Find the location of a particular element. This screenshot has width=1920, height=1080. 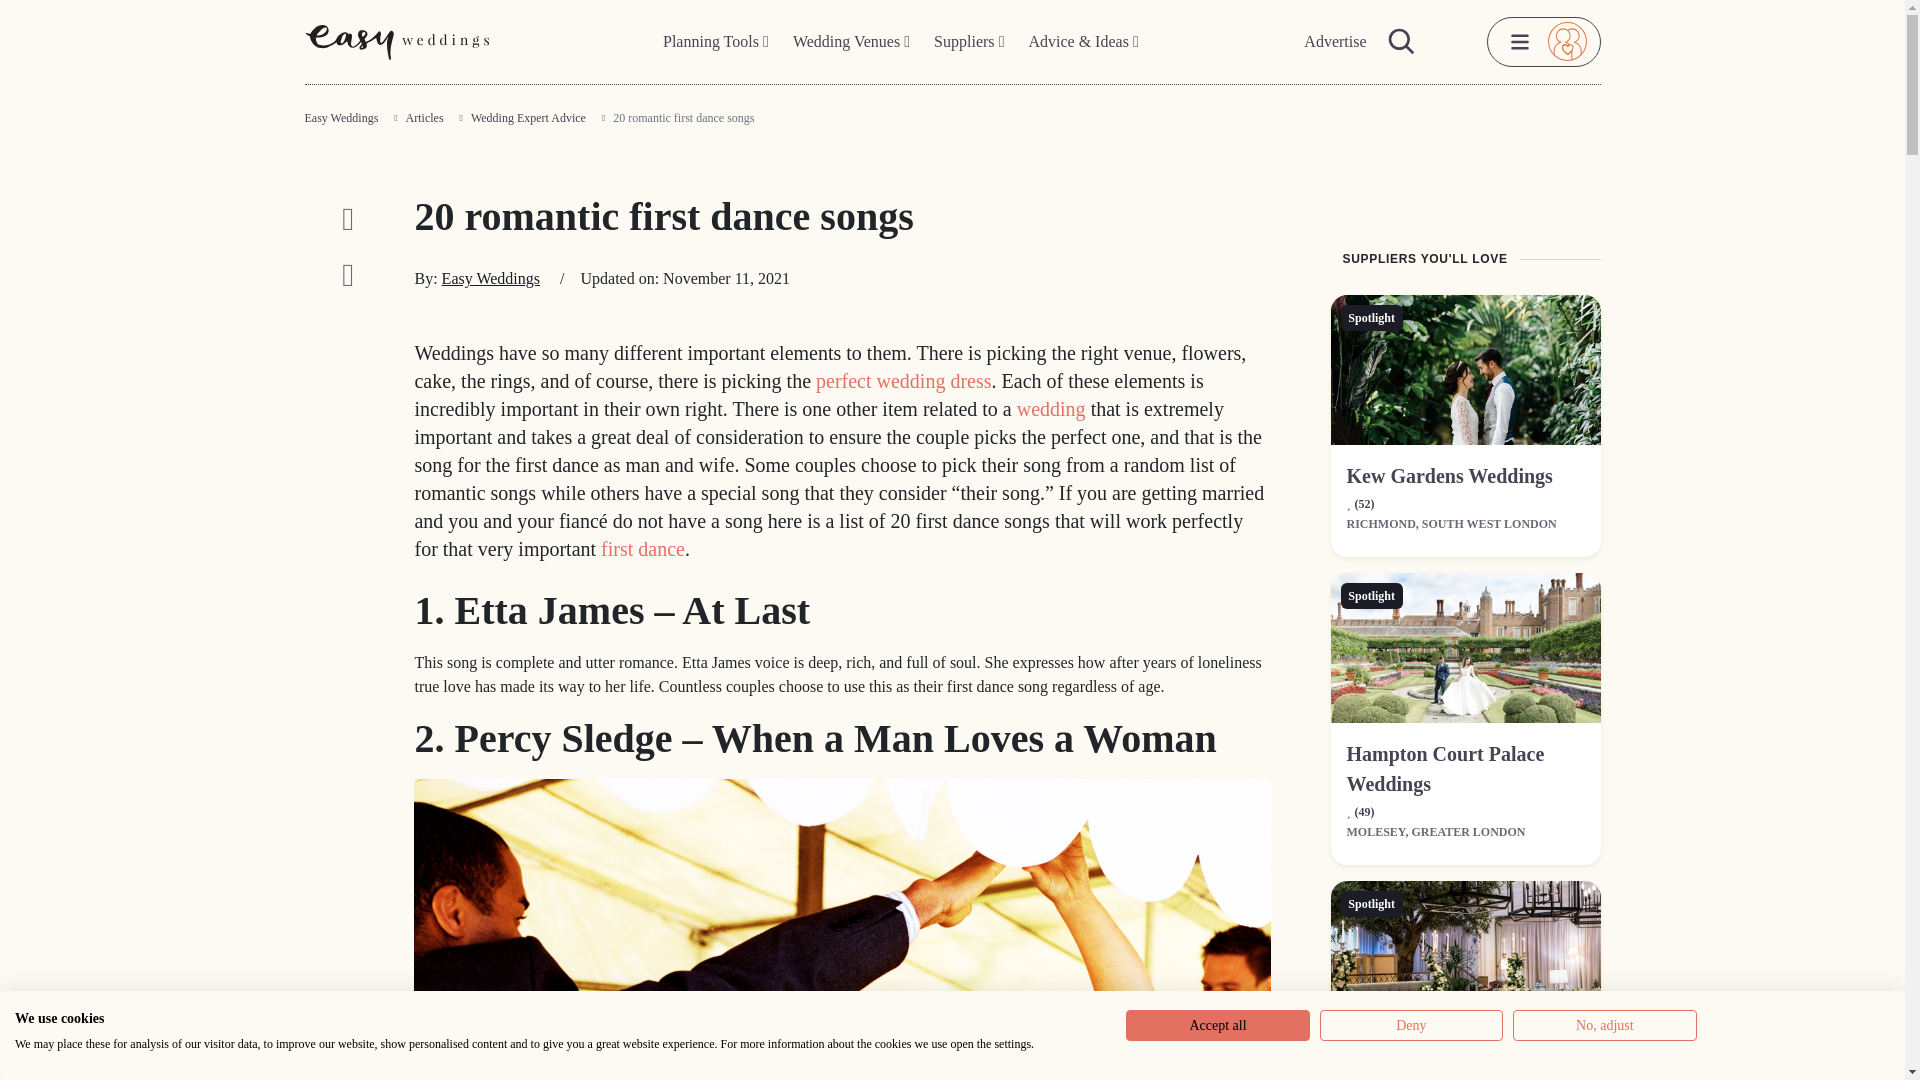

View Profile is located at coordinates (1448, 476).